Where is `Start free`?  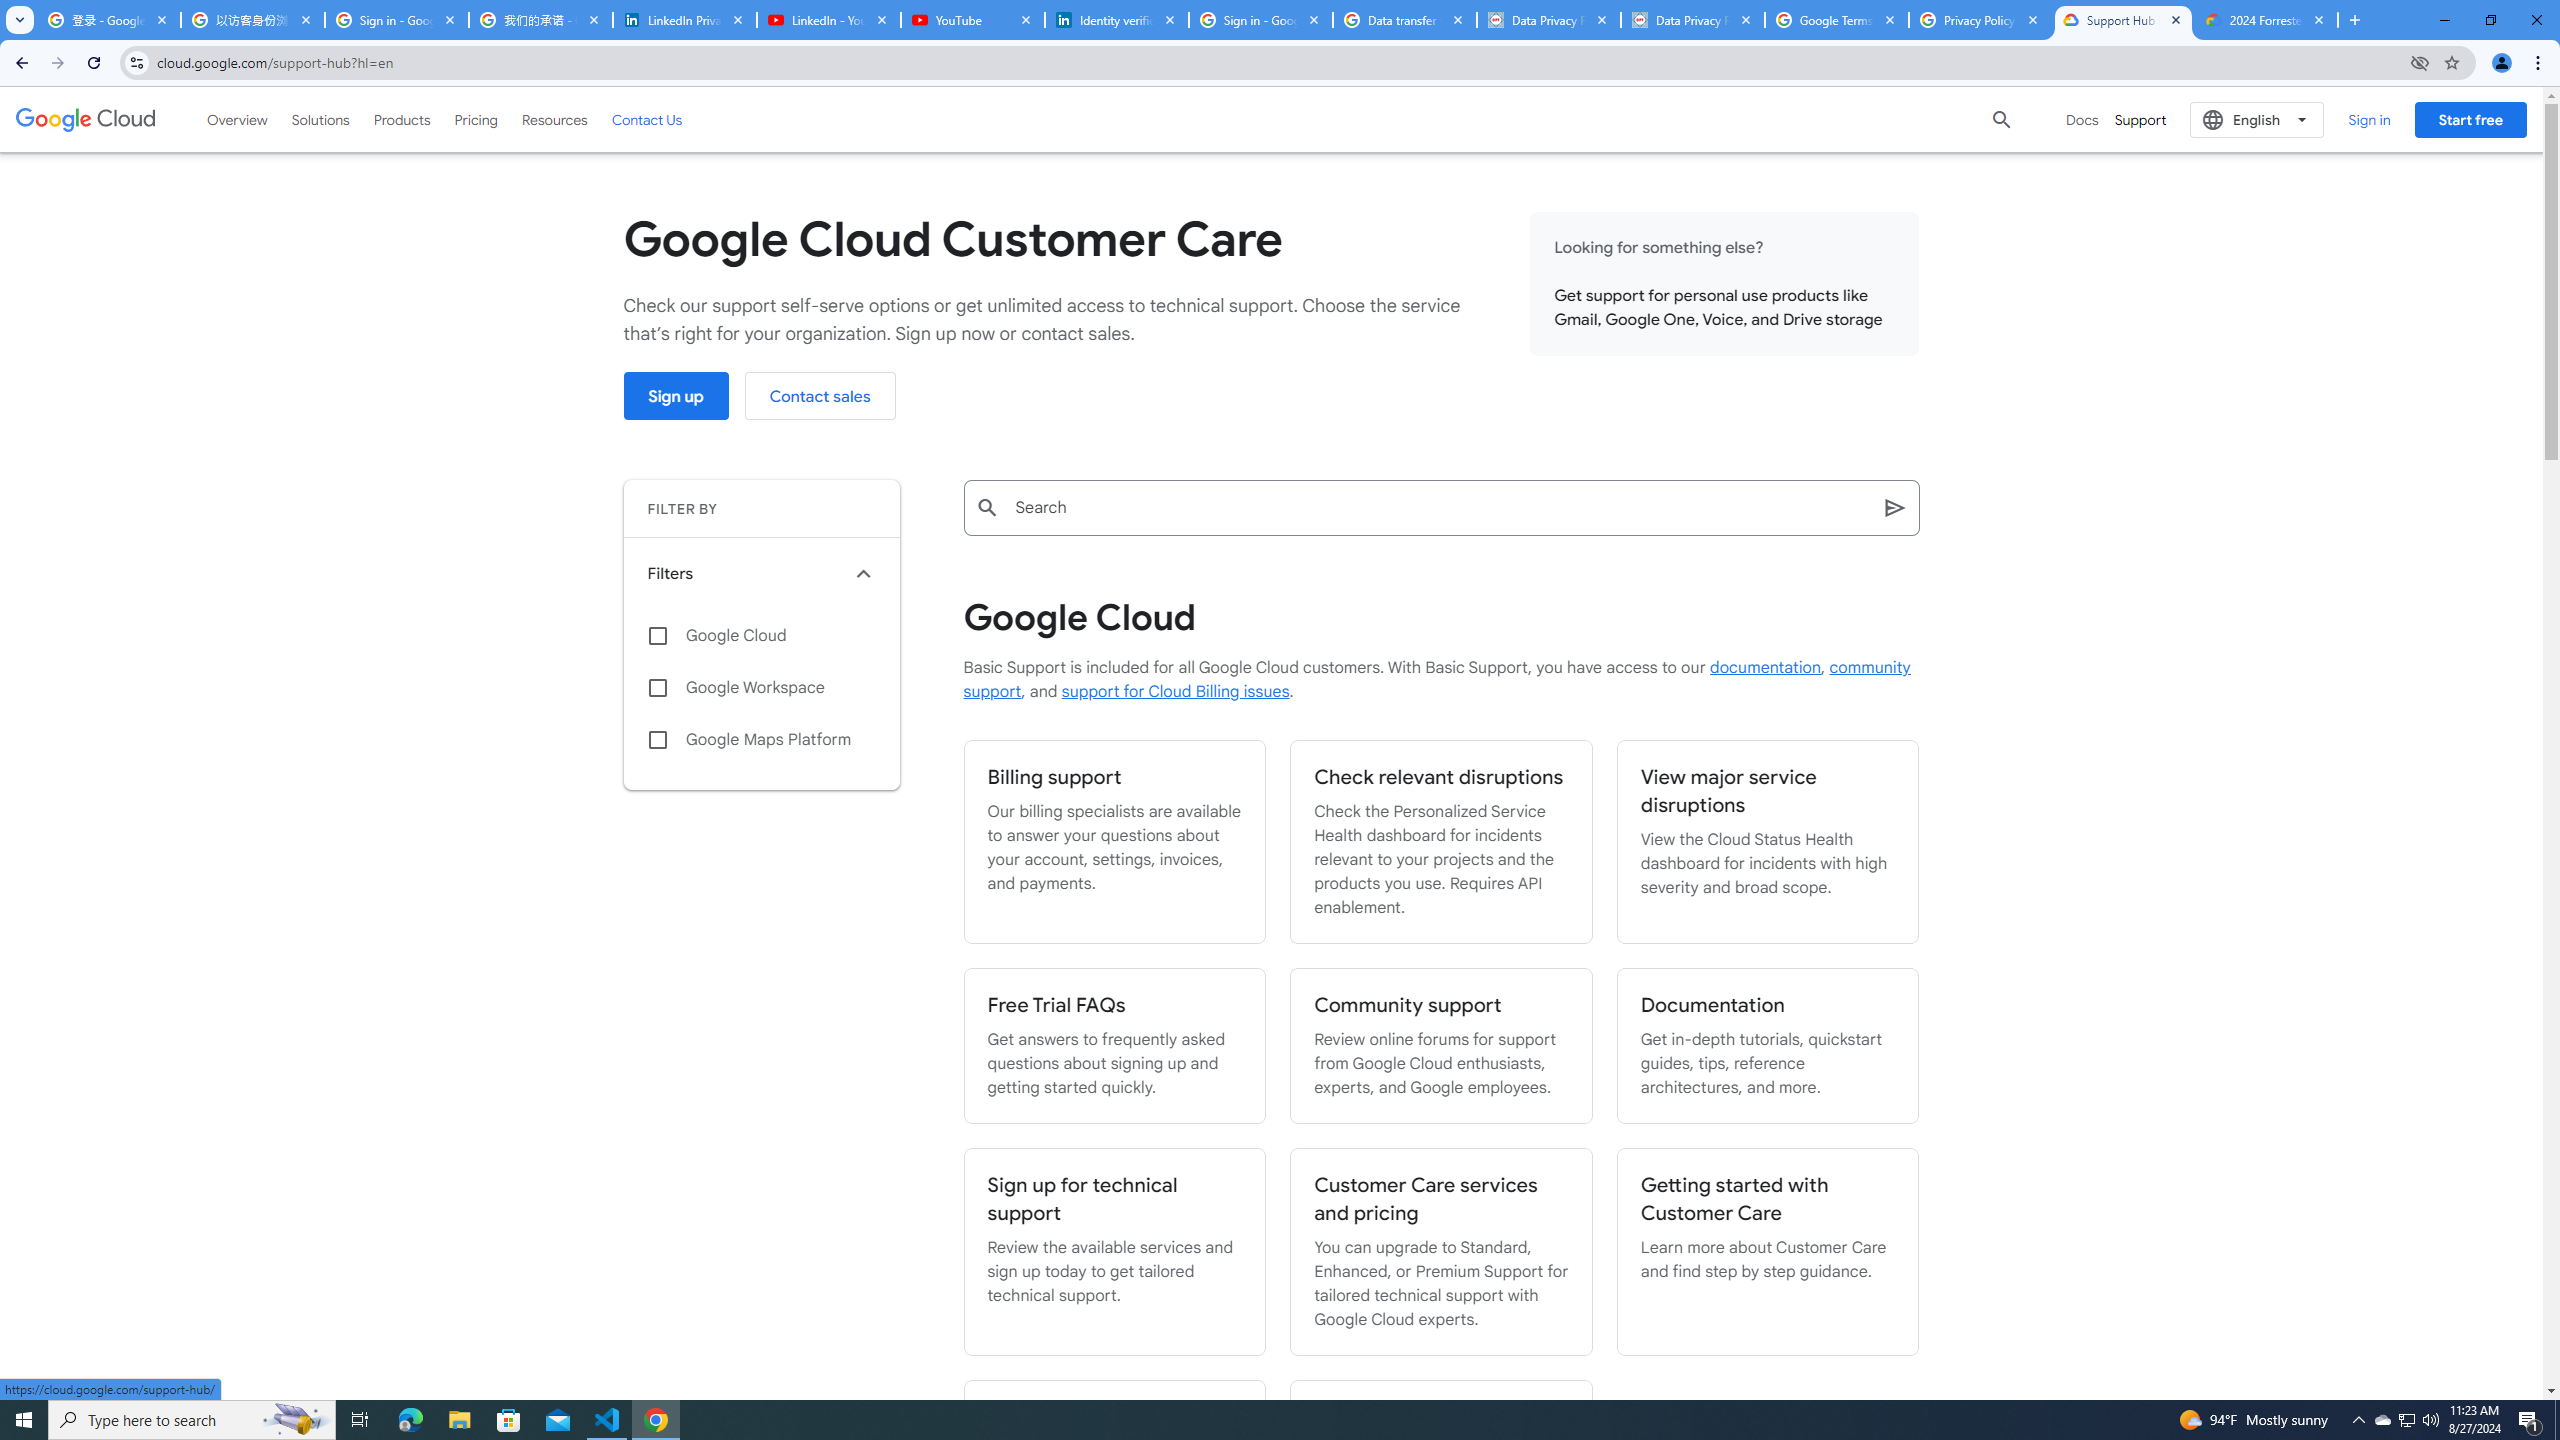 Start free is located at coordinates (2470, 119).